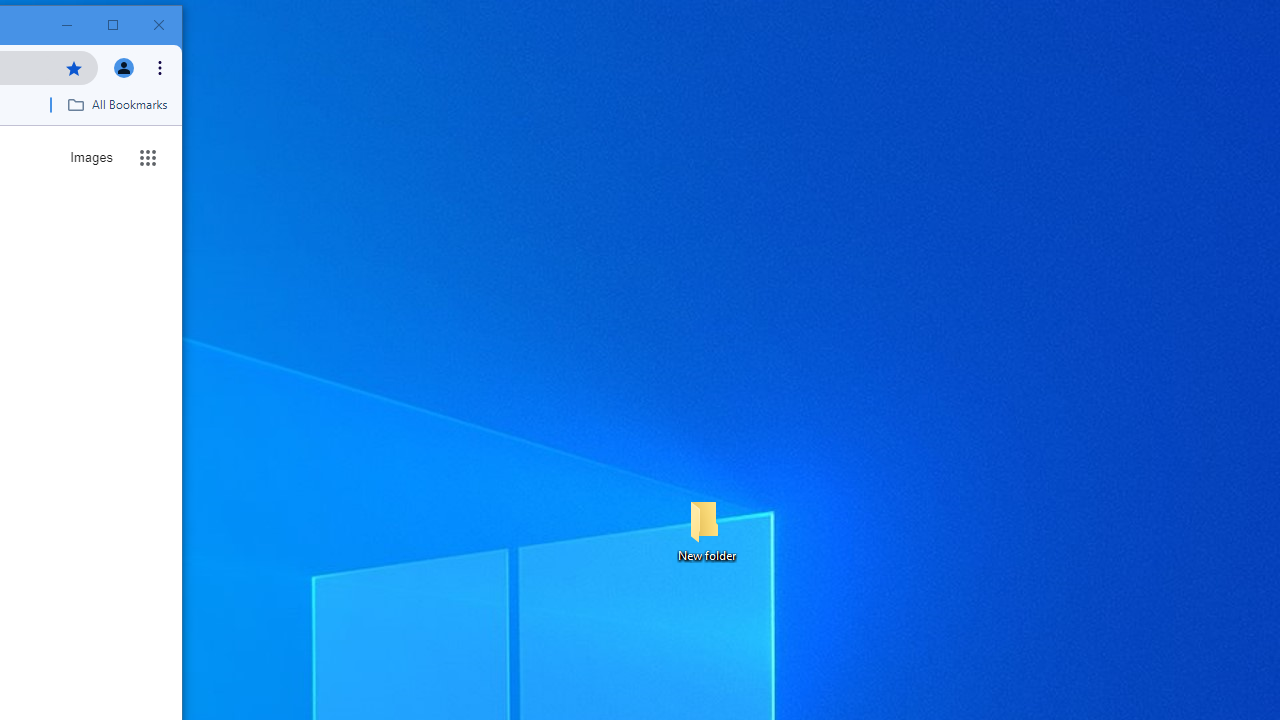  Describe the element at coordinates (706, 530) in the screenshot. I see `New folder` at that location.